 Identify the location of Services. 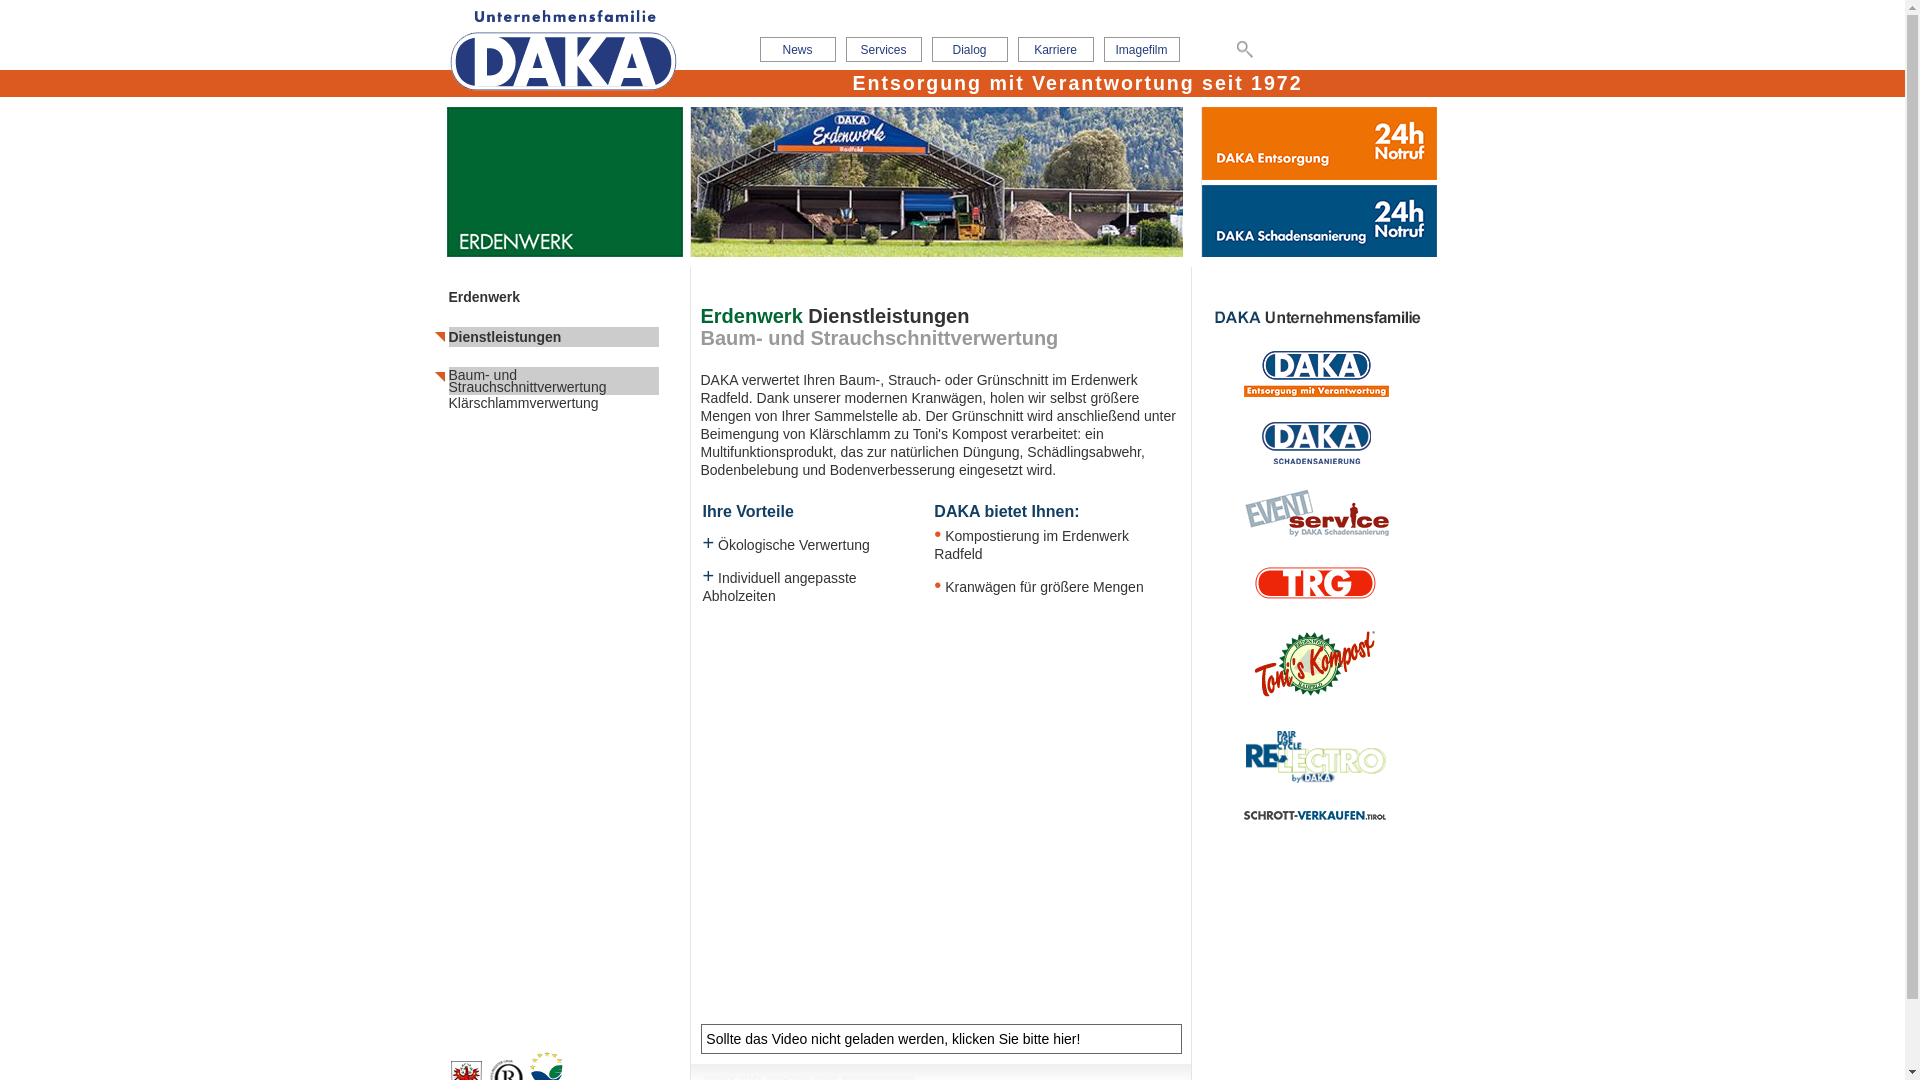
(884, 50).